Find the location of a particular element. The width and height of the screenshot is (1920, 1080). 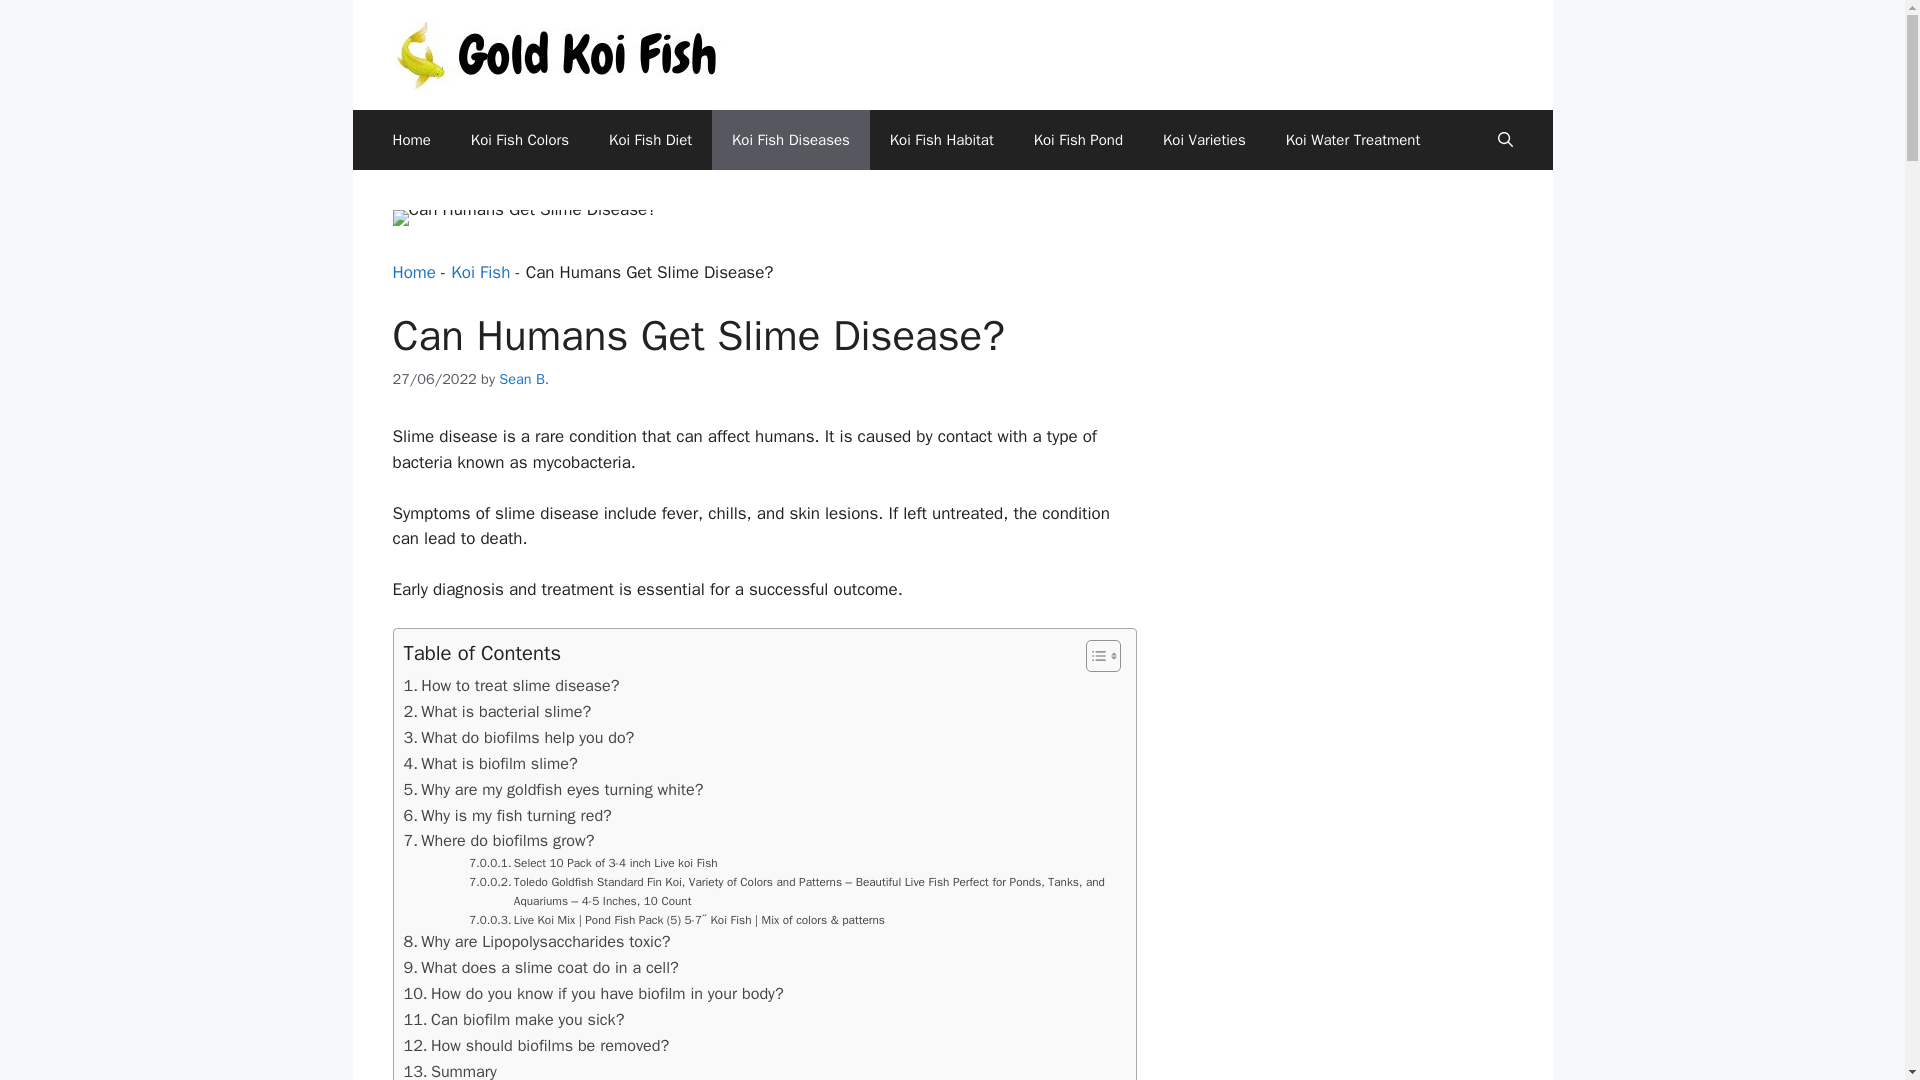

What does a slime coat do in a cell? is located at coordinates (541, 967).